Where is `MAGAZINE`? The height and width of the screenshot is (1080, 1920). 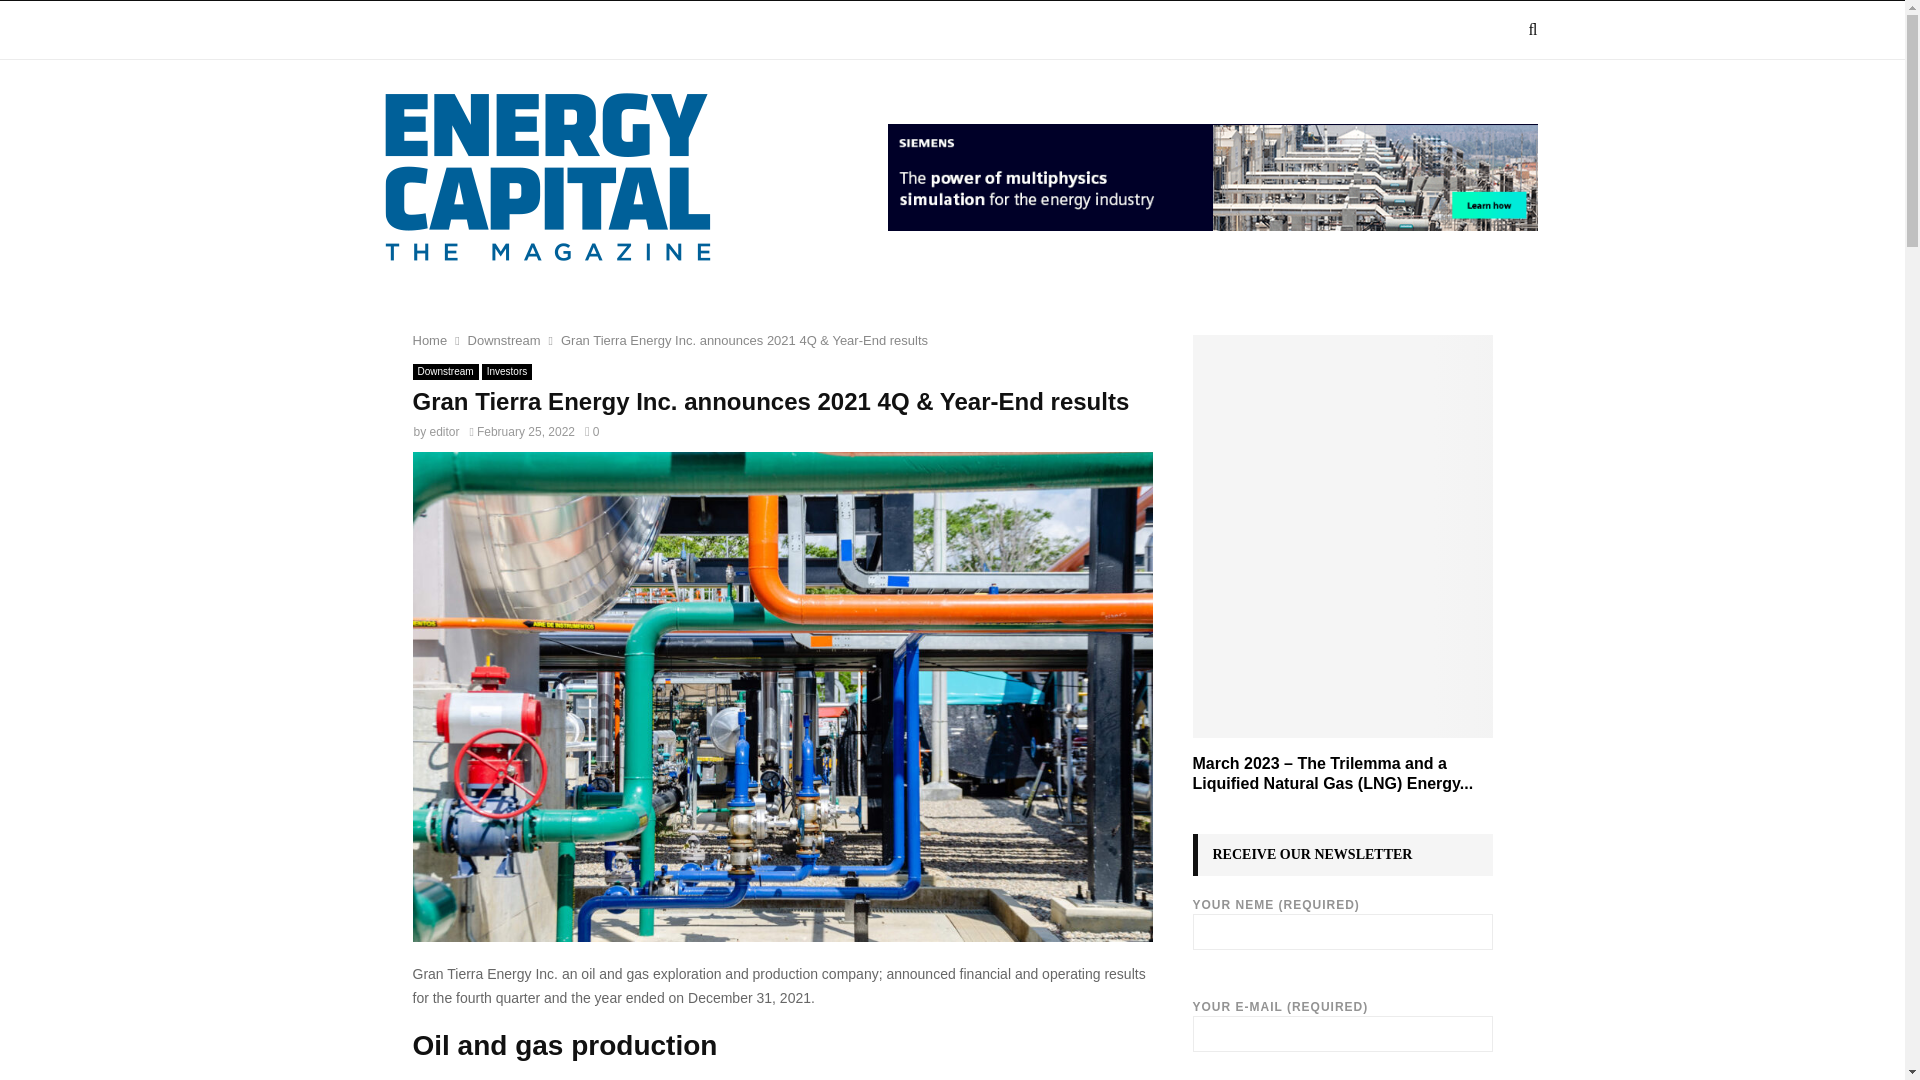
MAGAZINE is located at coordinates (506, 30).